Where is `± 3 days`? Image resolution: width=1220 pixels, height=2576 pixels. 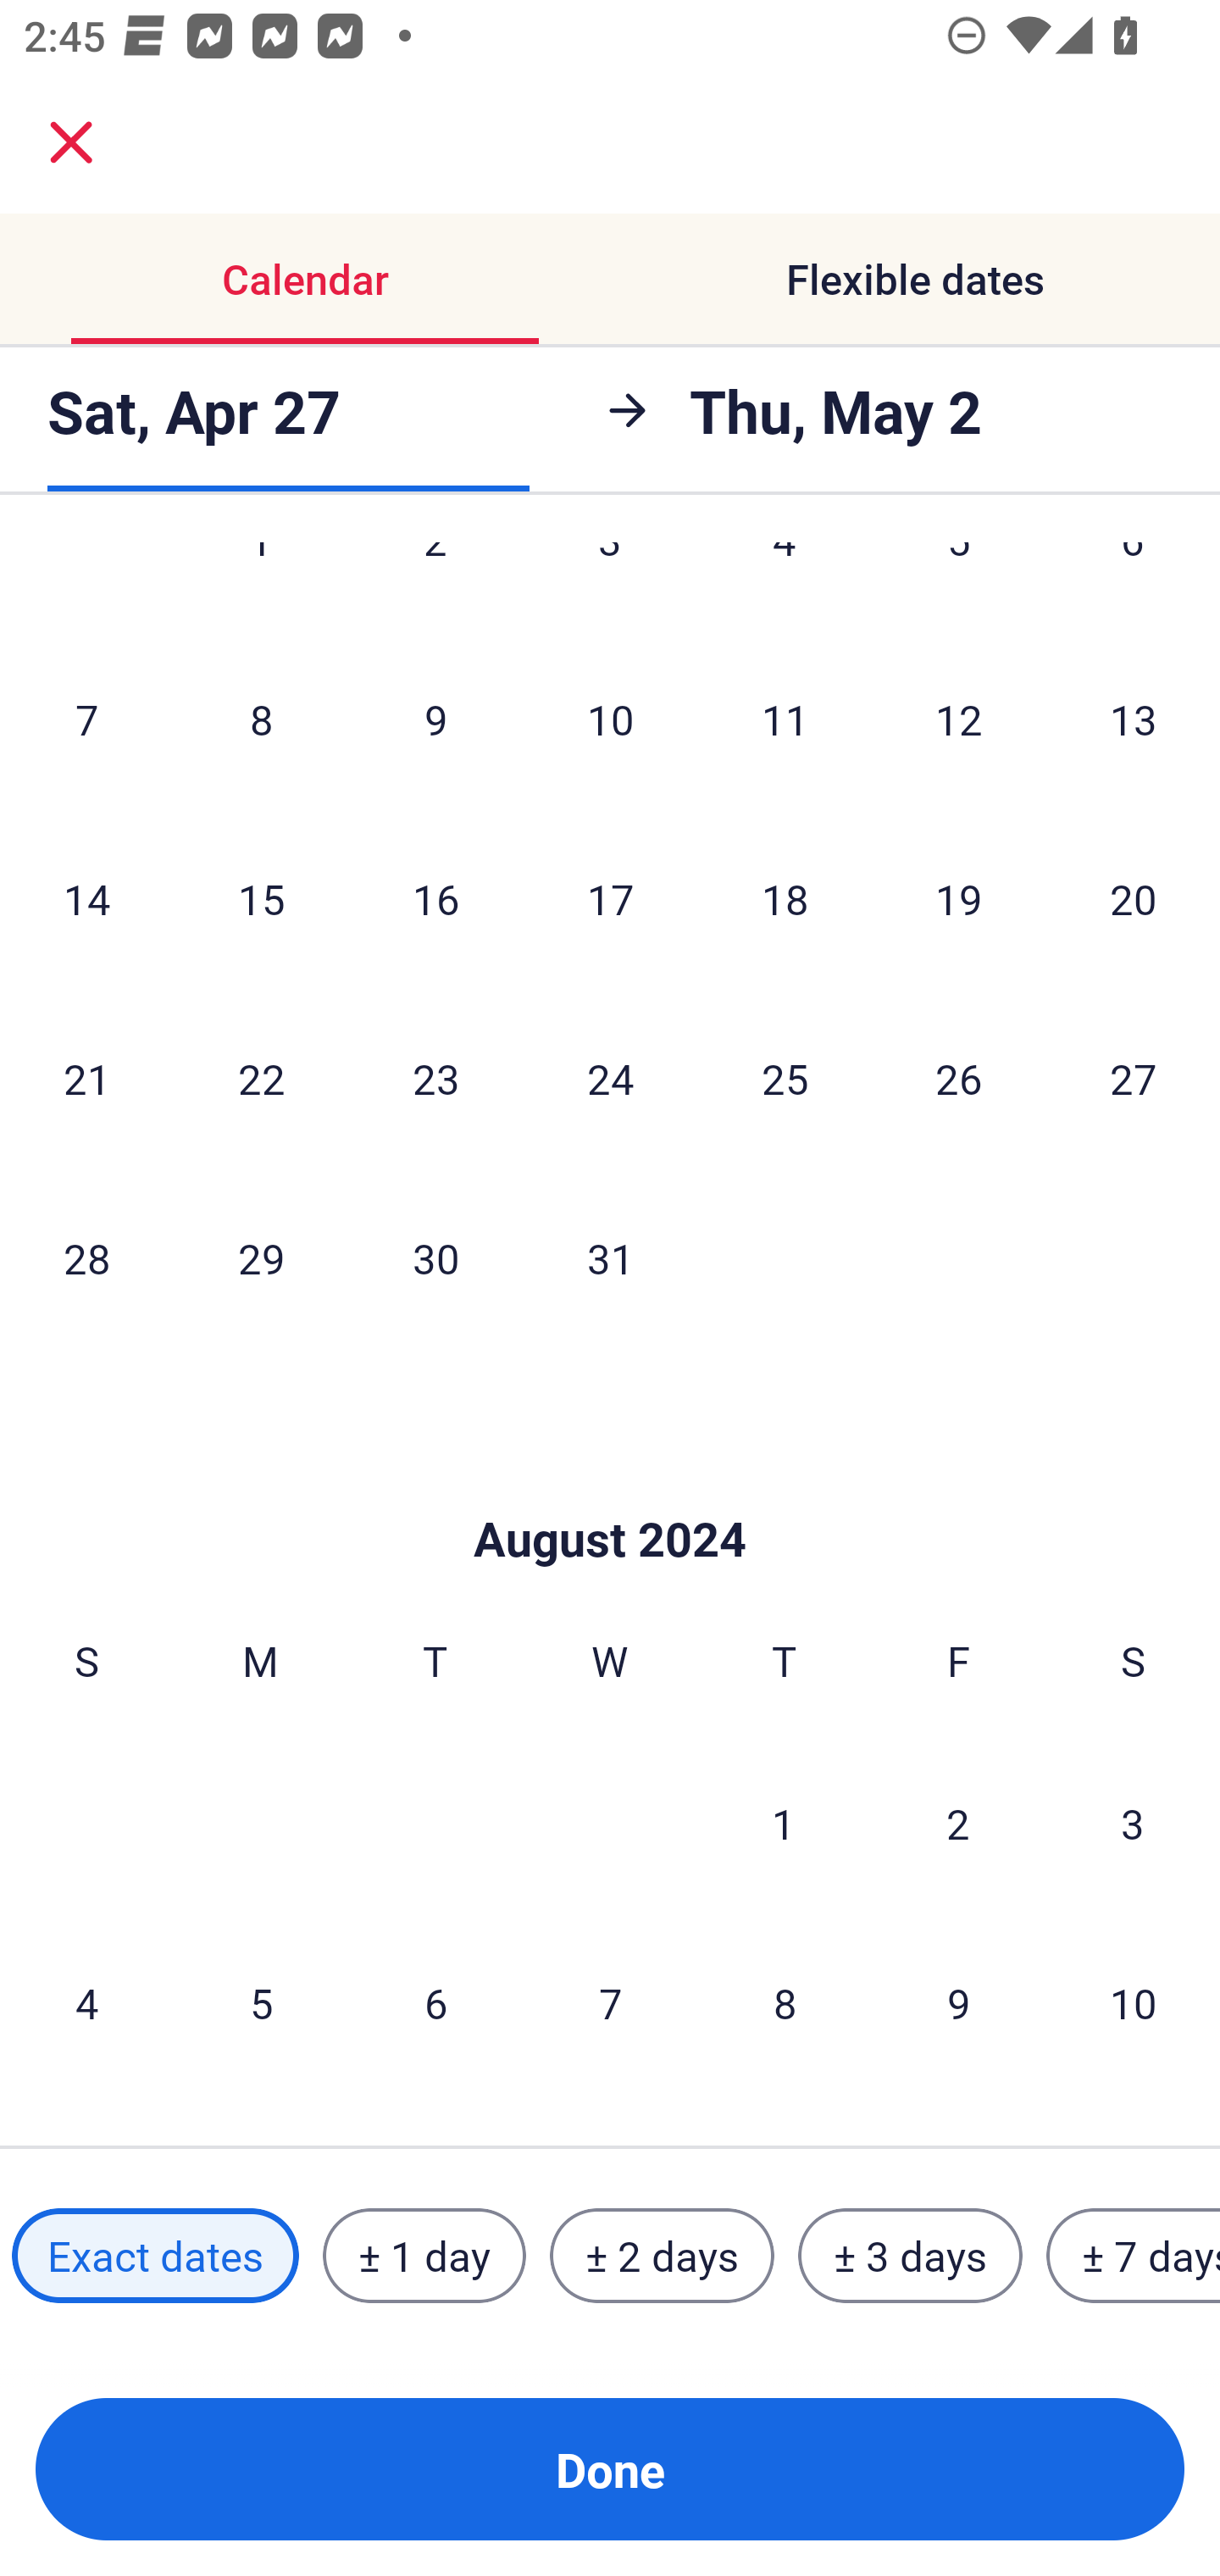 ± 3 days is located at coordinates (910, 2255).